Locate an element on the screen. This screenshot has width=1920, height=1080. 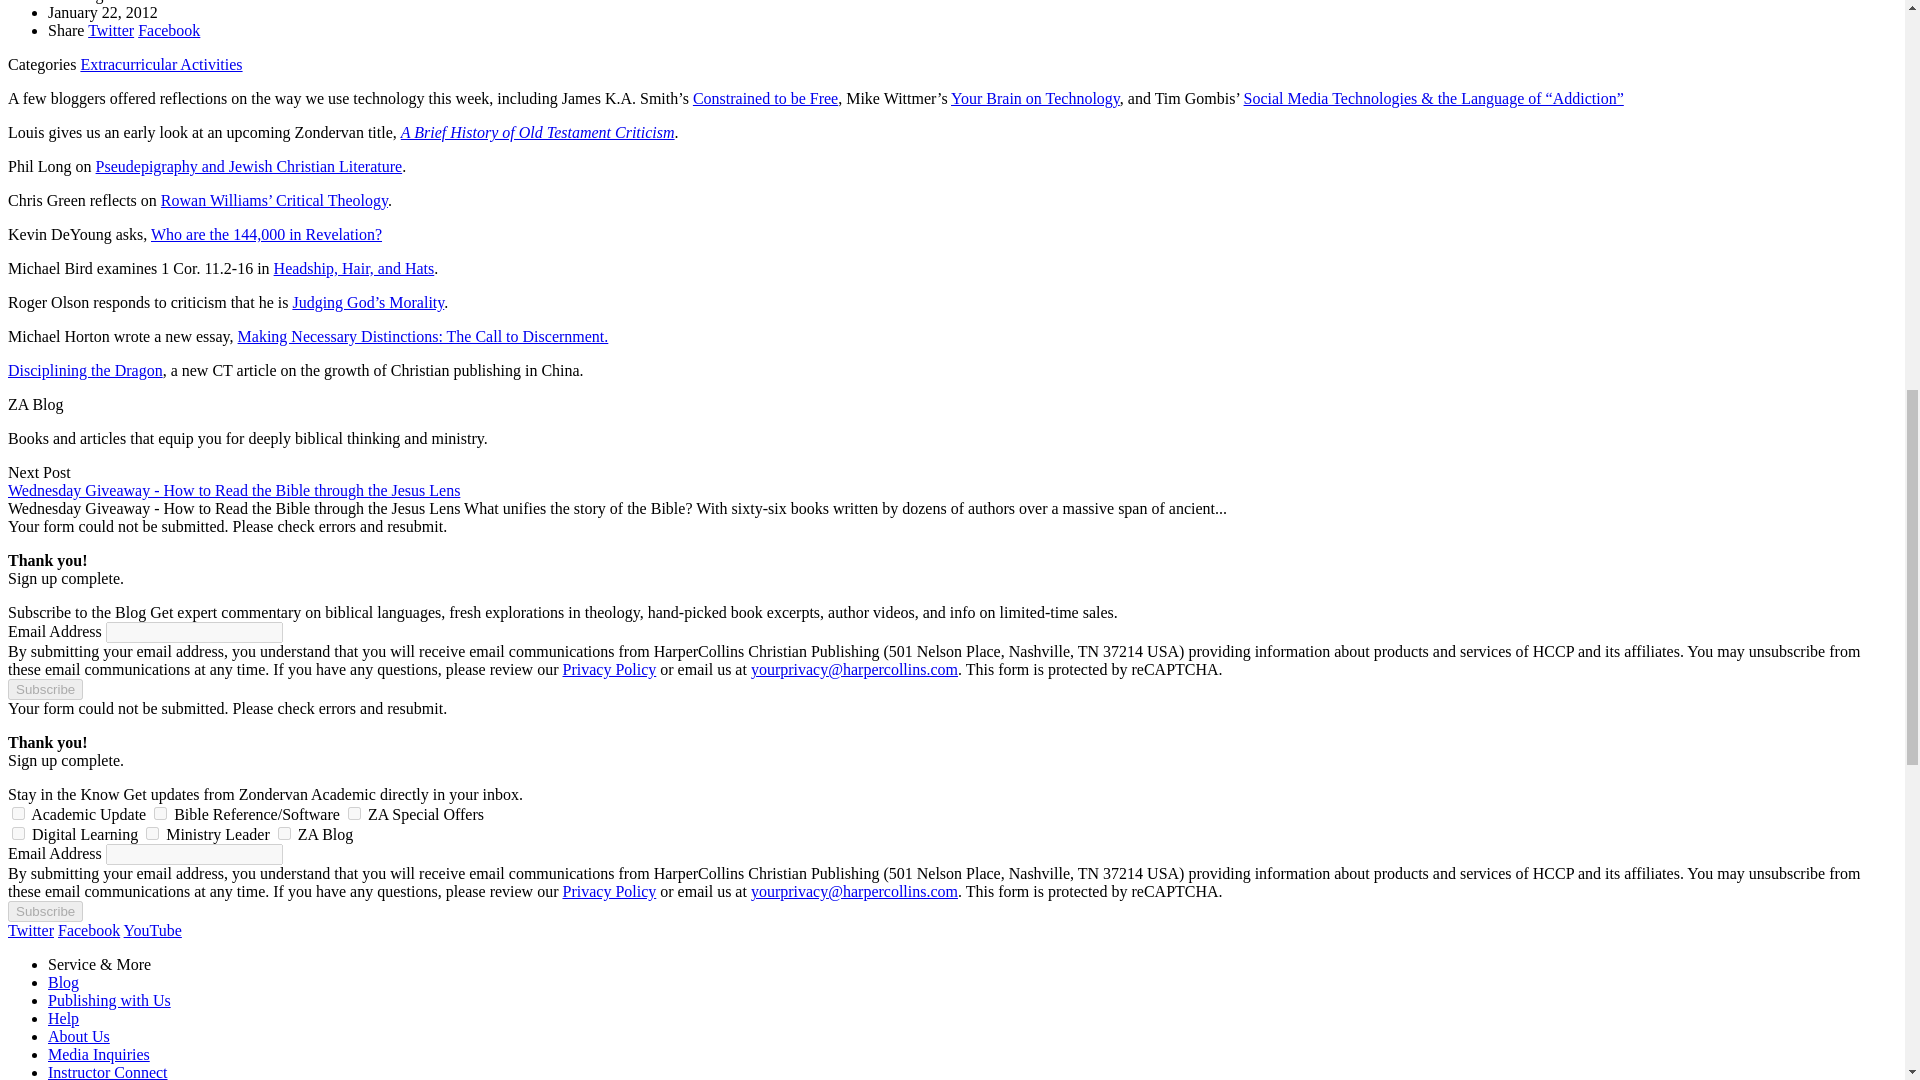
Yes is located at coordinates (160, 812).